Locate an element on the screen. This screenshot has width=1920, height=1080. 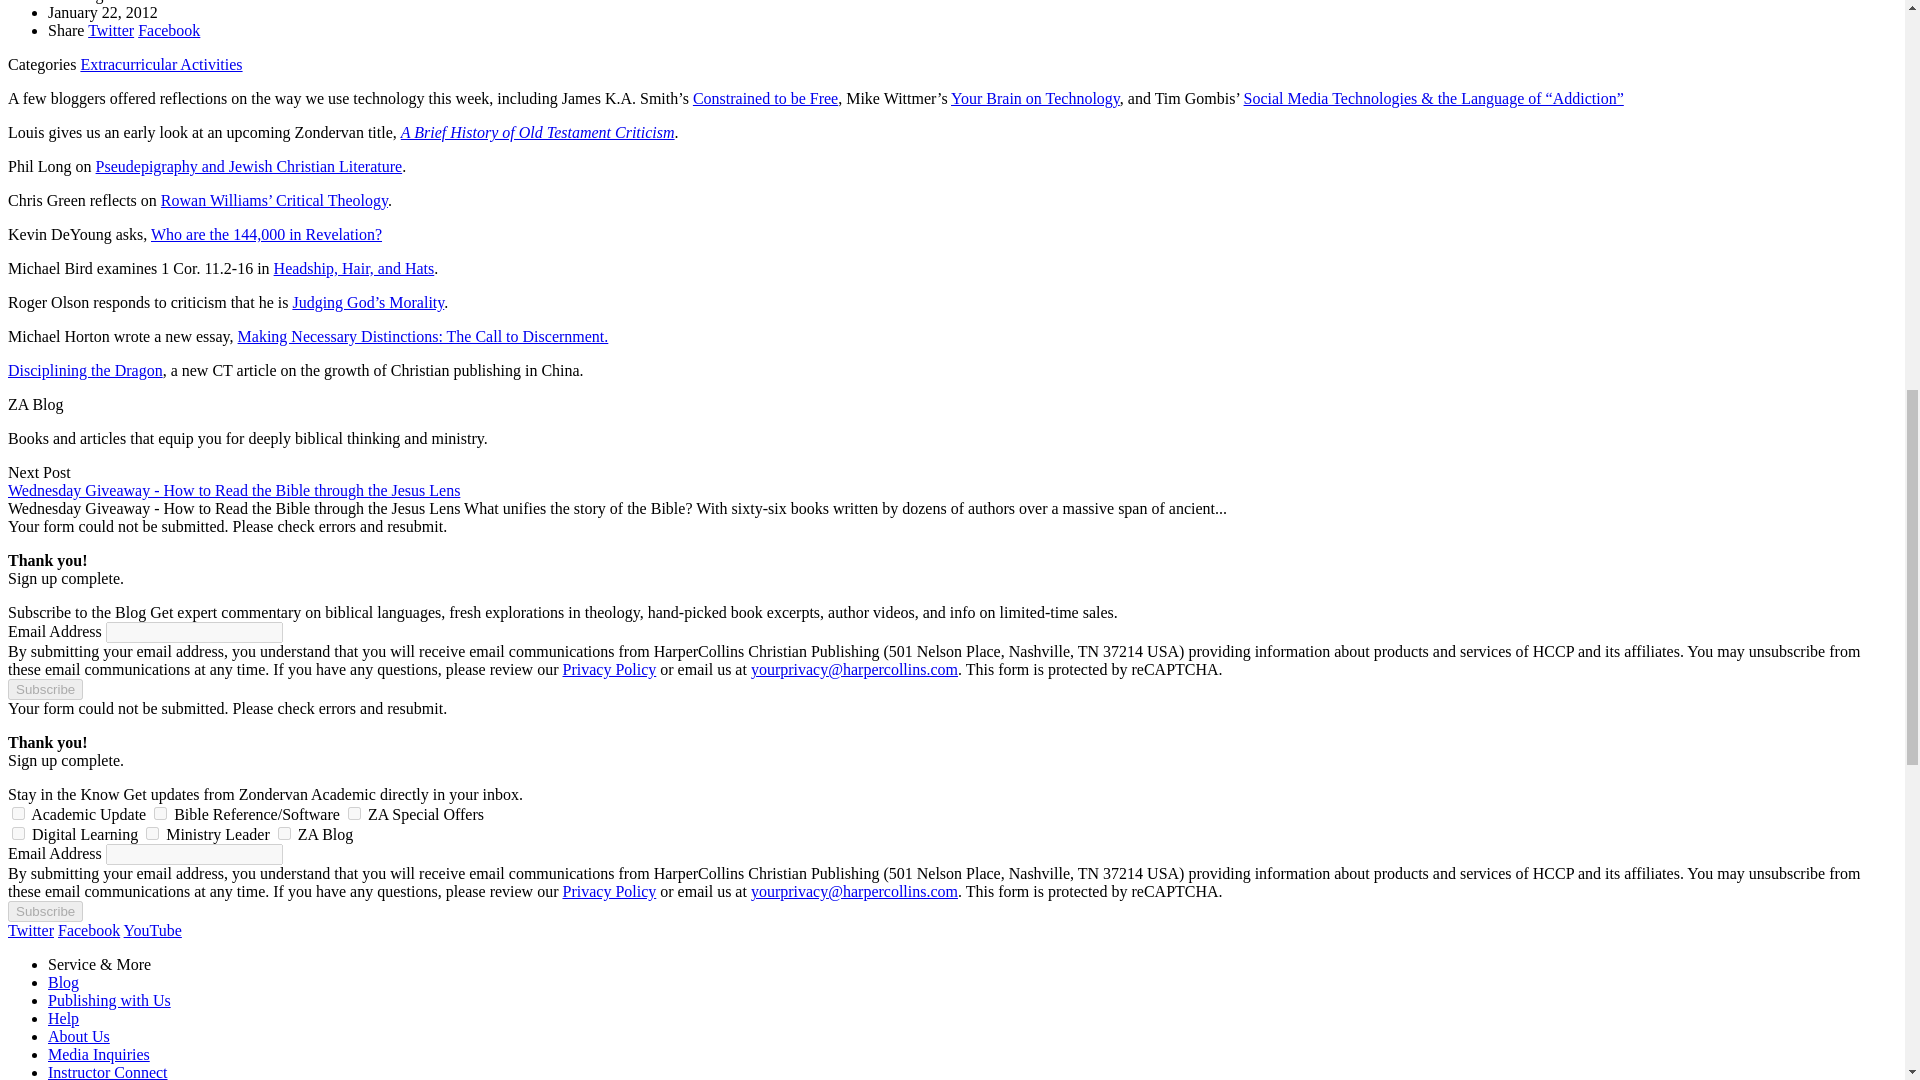
Yes is located at coordinates (160, 812).